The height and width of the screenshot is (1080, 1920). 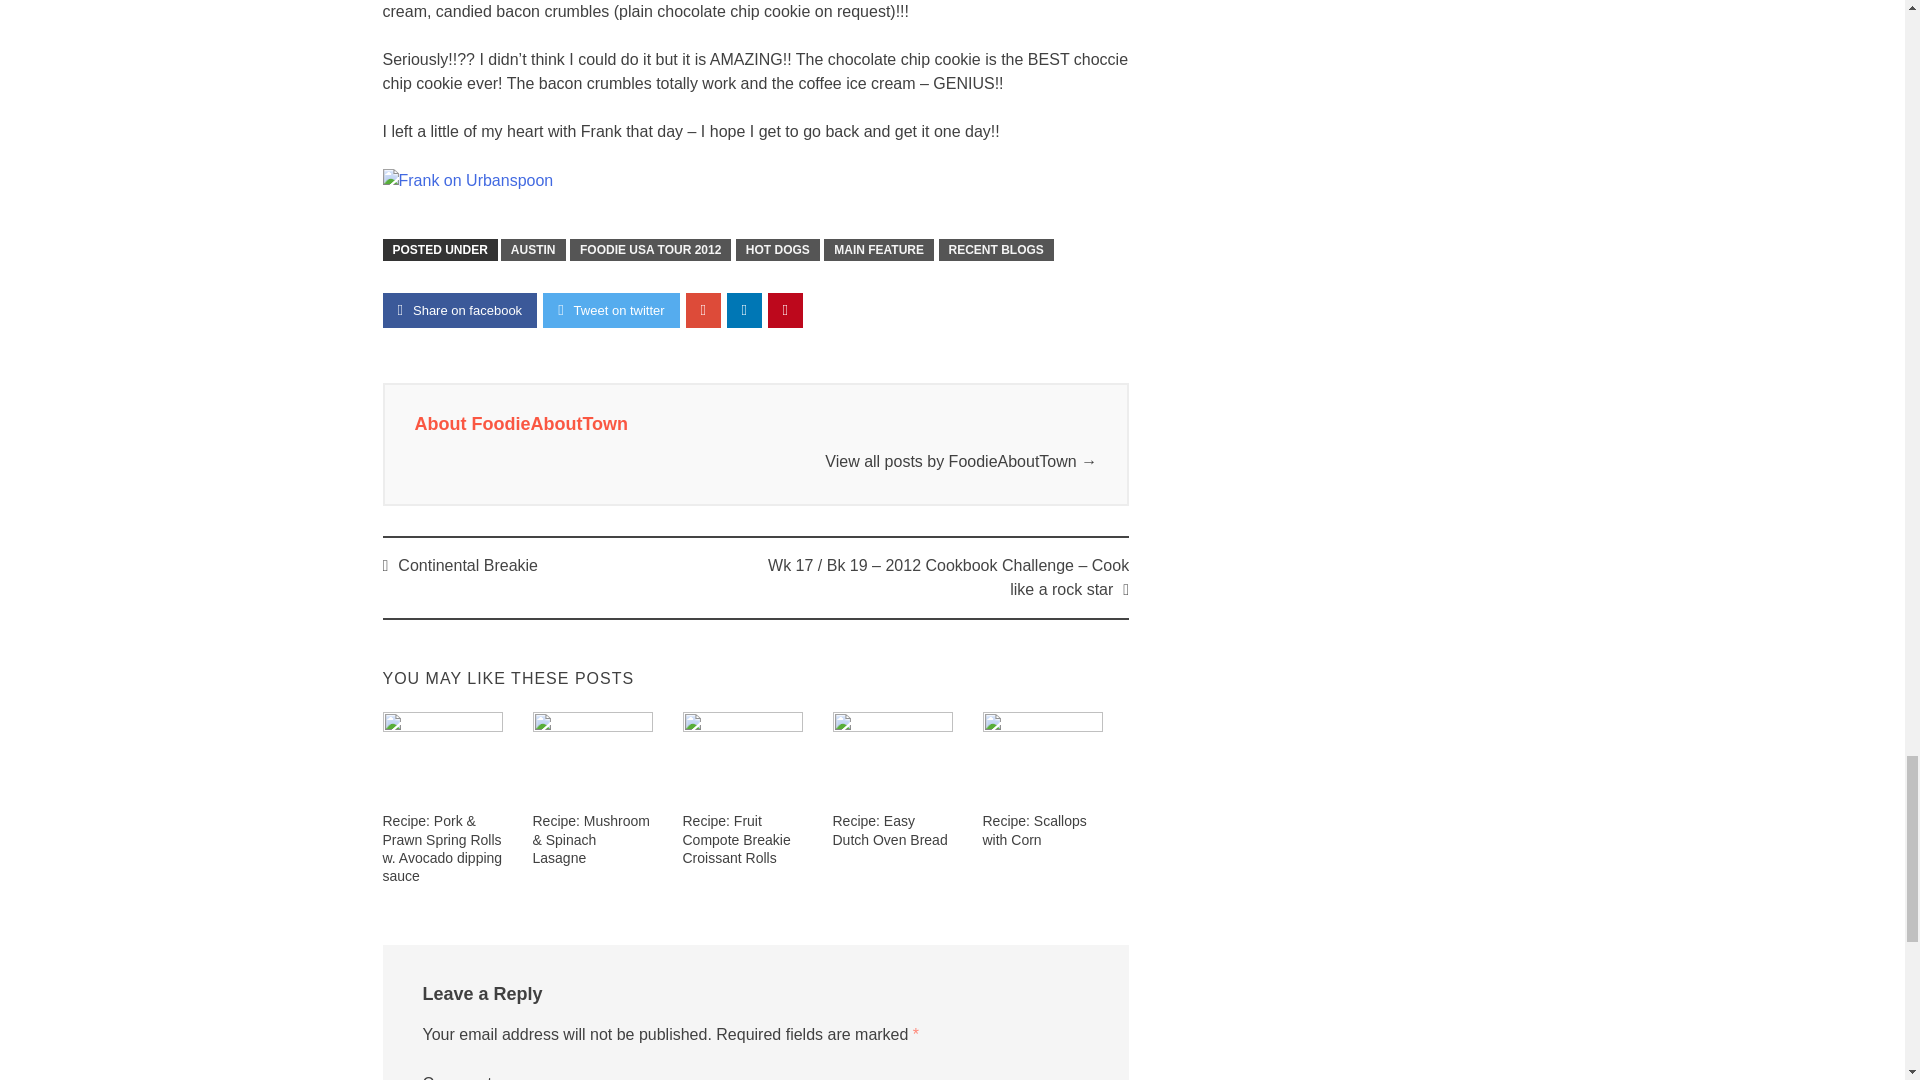 What do you see at coordinates (650, 250) in the screenshot?
I see `FOODIE USA TOUR 2012` at bounding box center [650, 250].